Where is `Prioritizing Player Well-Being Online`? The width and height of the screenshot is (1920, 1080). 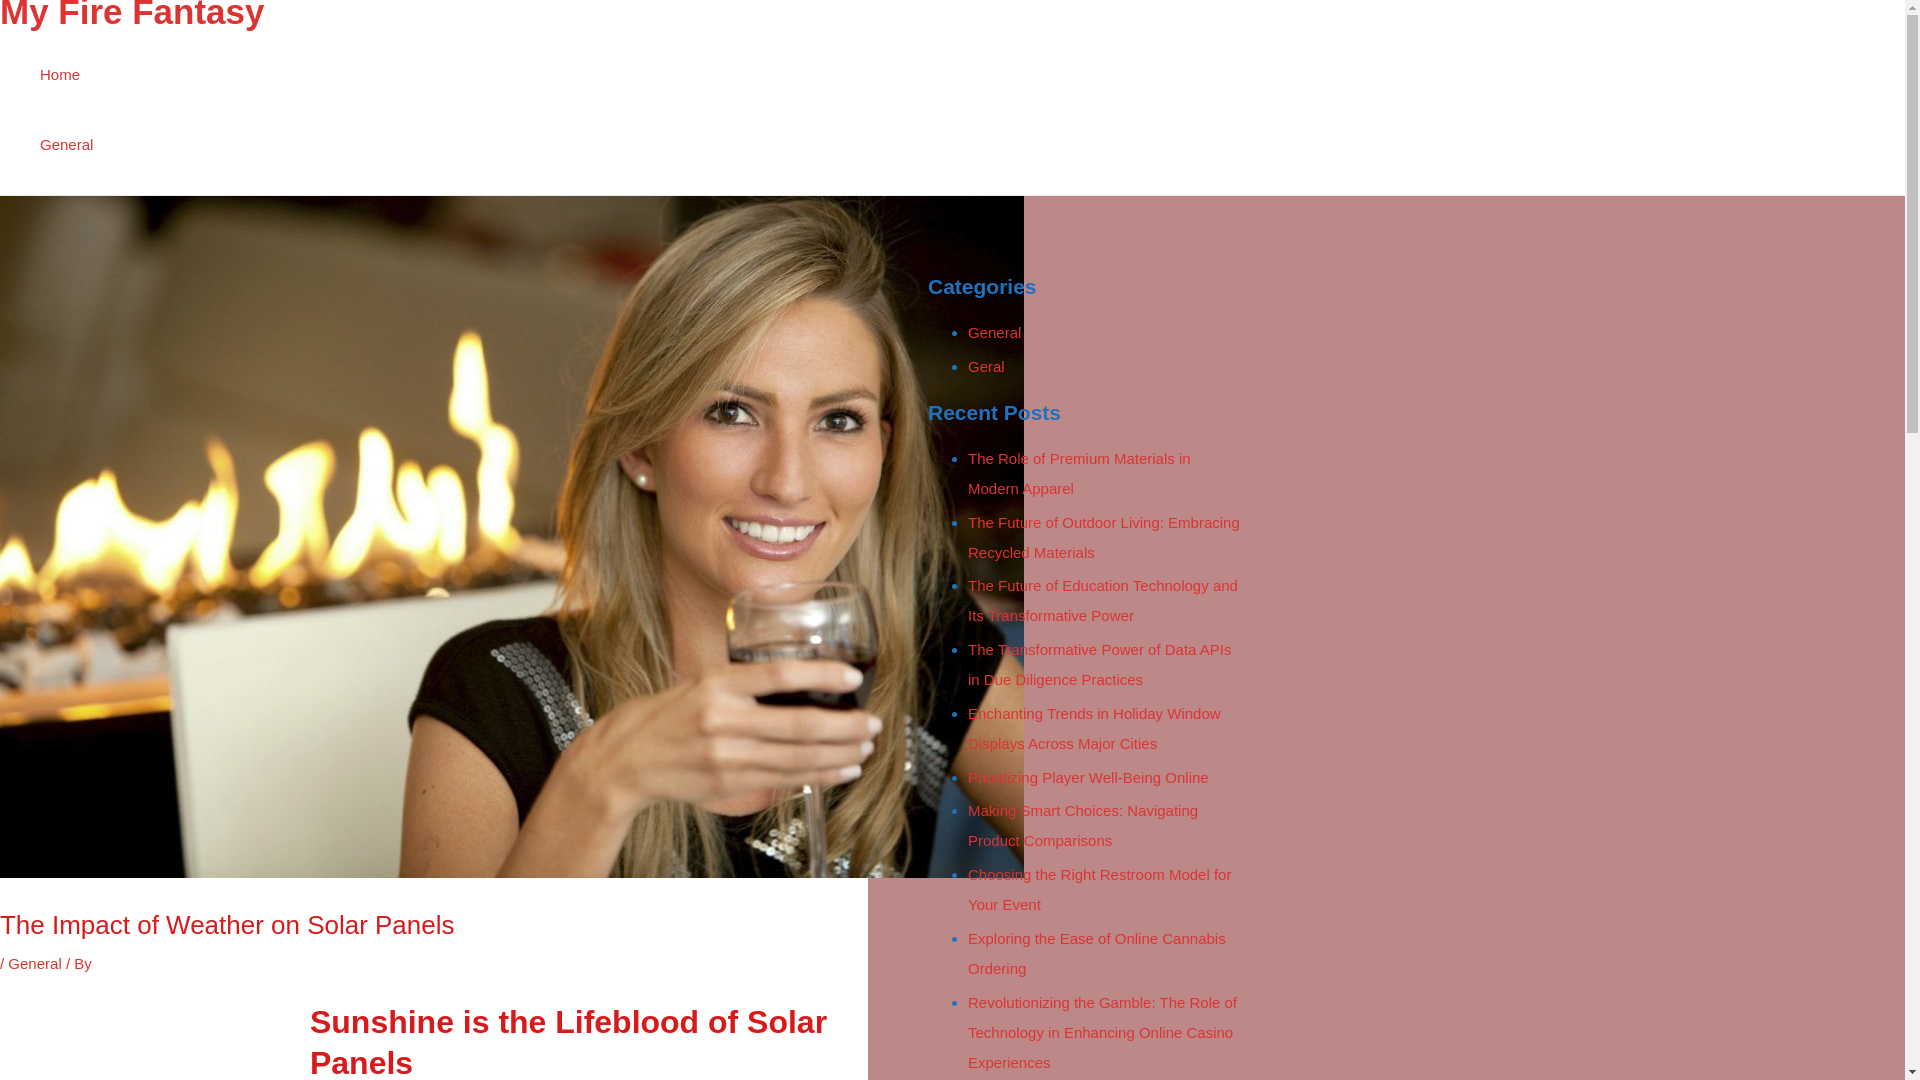 Prioritizing Player Well-Being Online is located at coordinates (1088, 777).